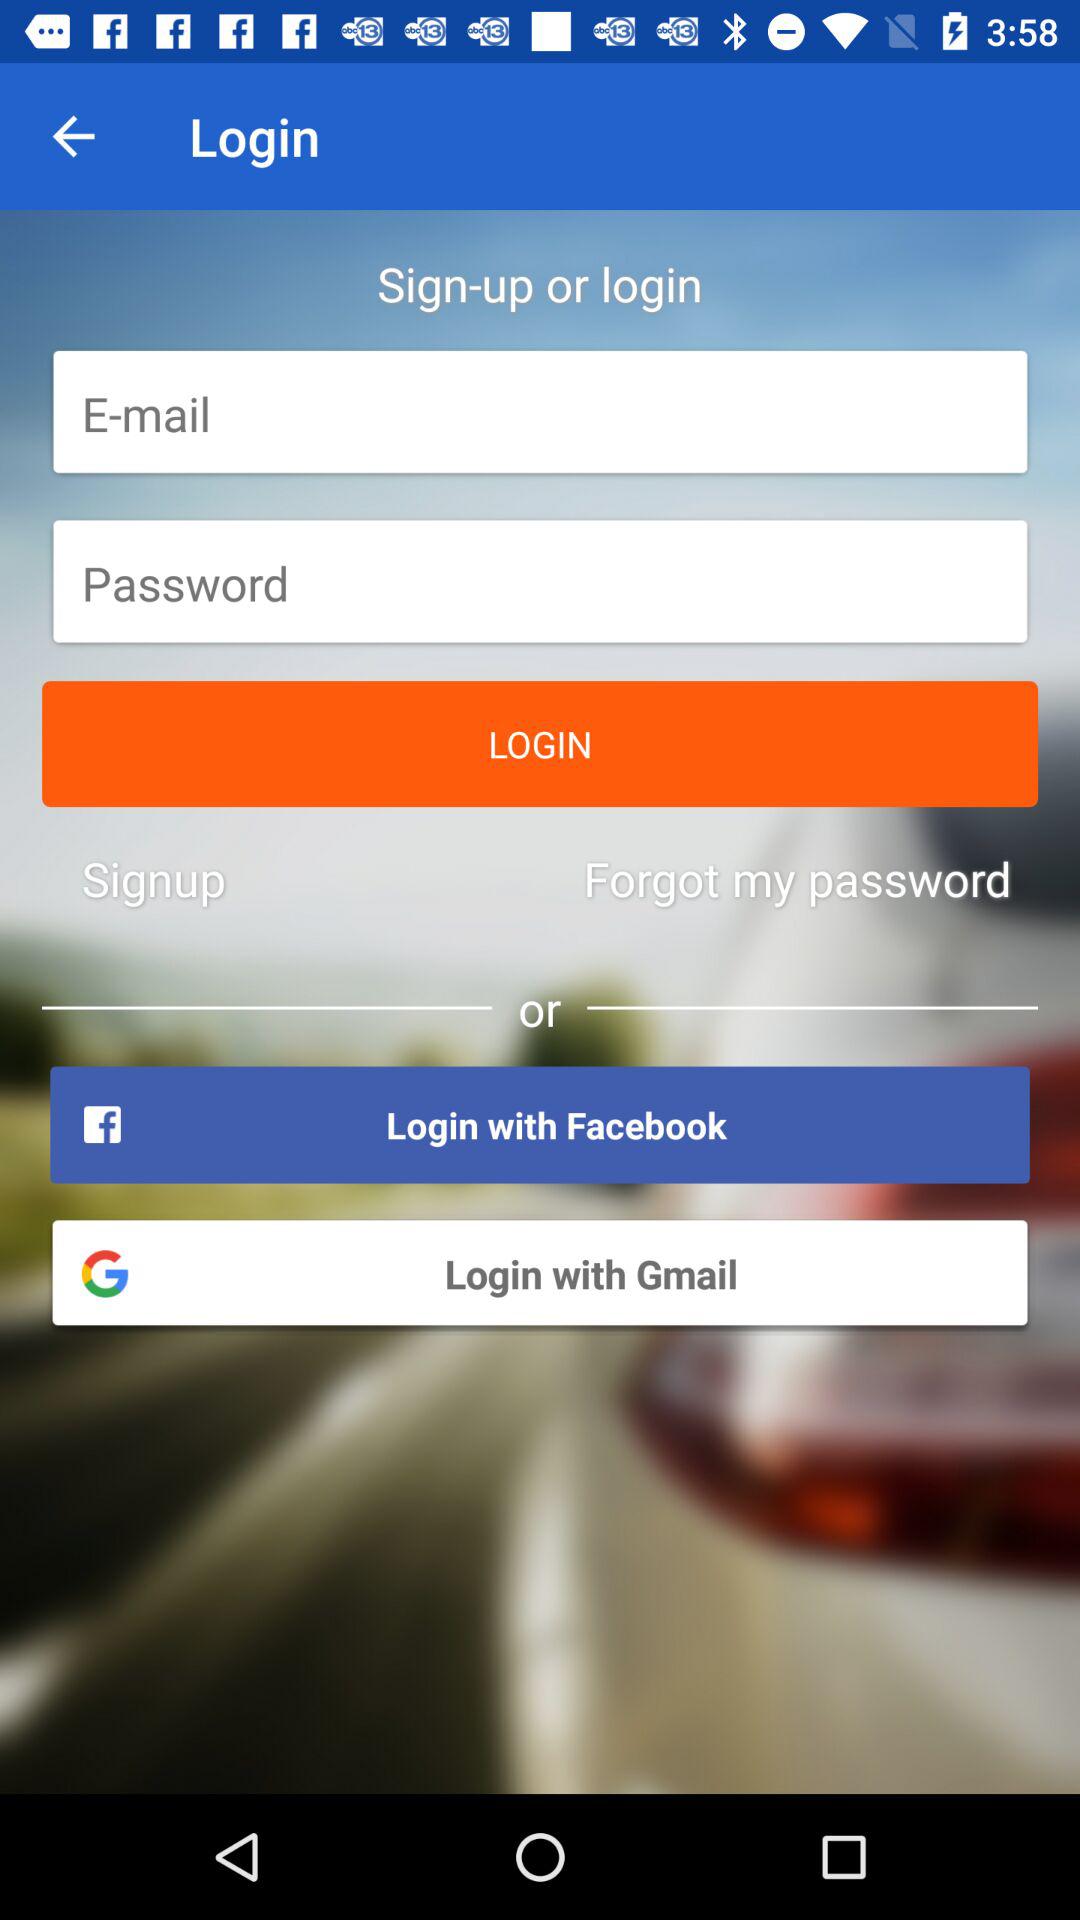 The image size is (1080, 1920). Describe the element at coordinates (540, 583) in the screenshot. I see `turn on icon above the login item` at that location.